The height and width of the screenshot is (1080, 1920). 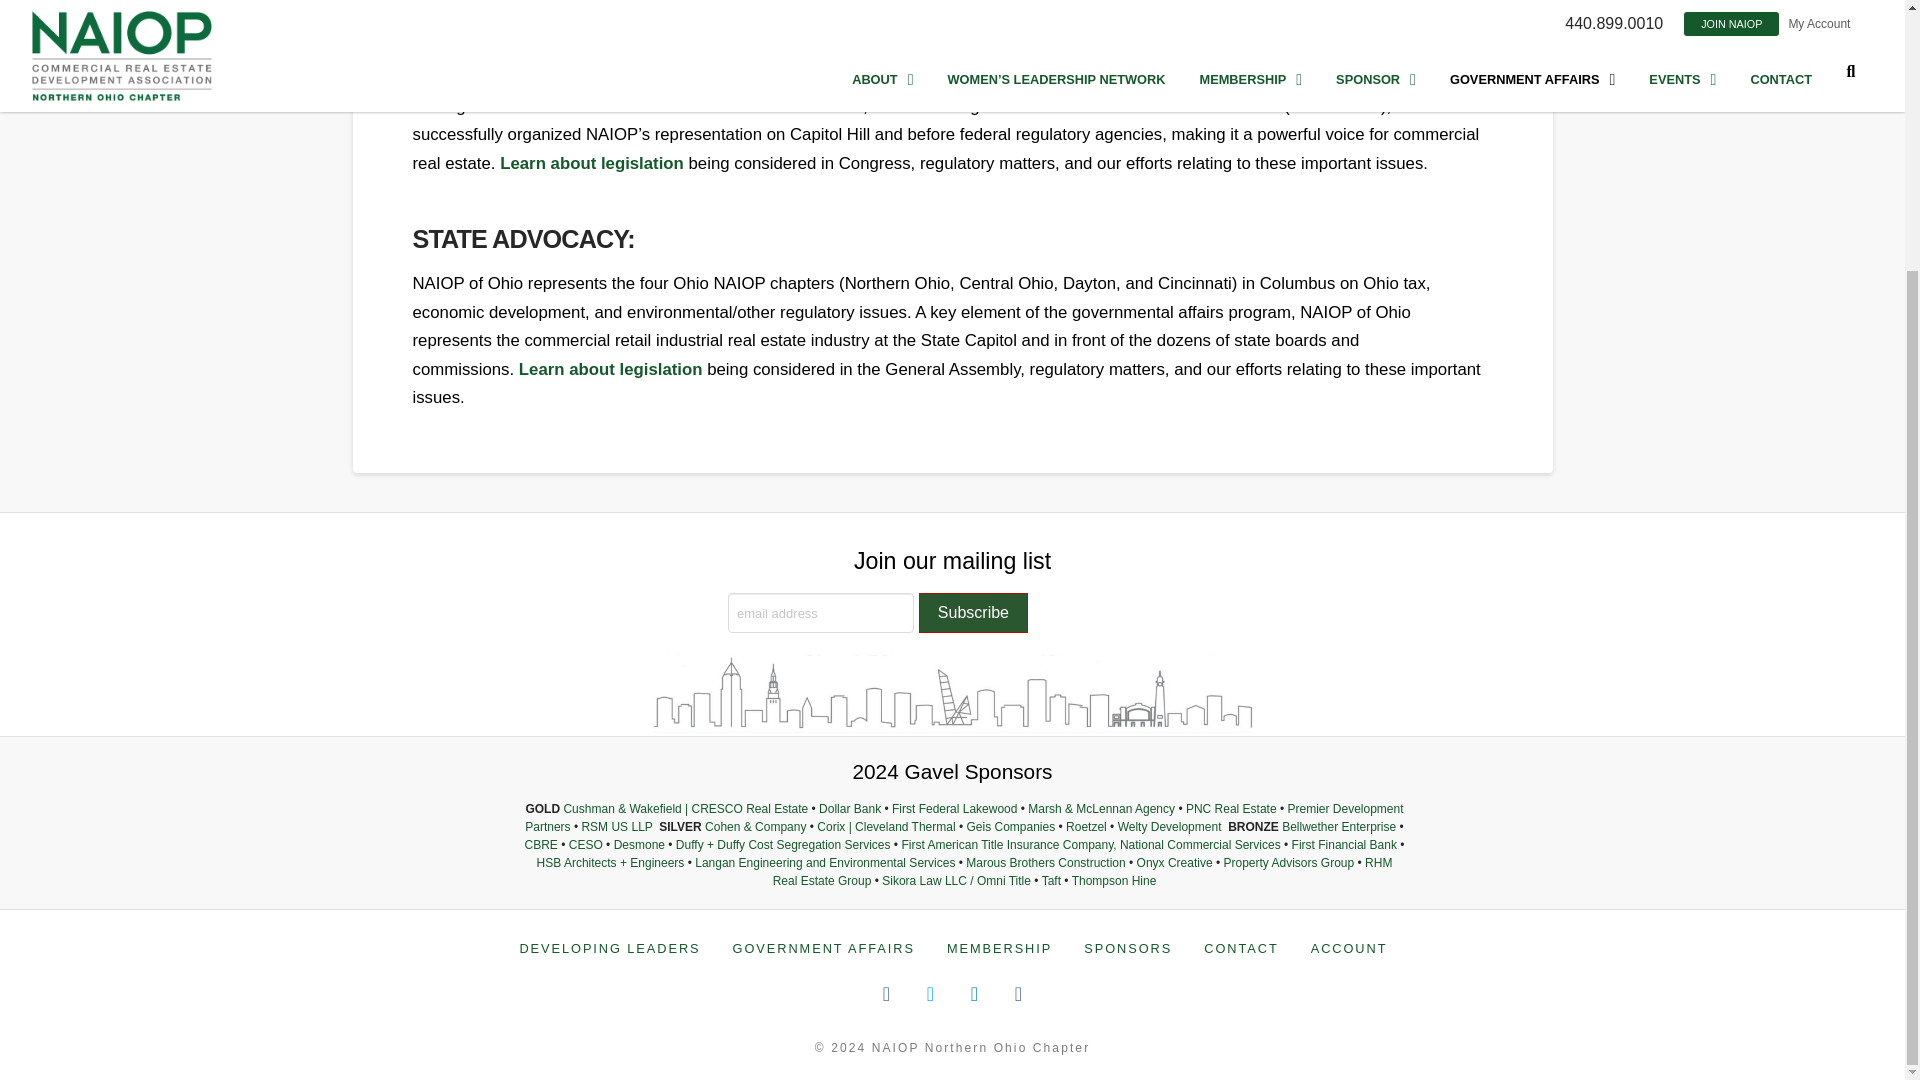 What do you see at coordinates (1338, 826) in the screenshot?
I see `Bellwether Enterprise` at bounding box center [1338, 826].